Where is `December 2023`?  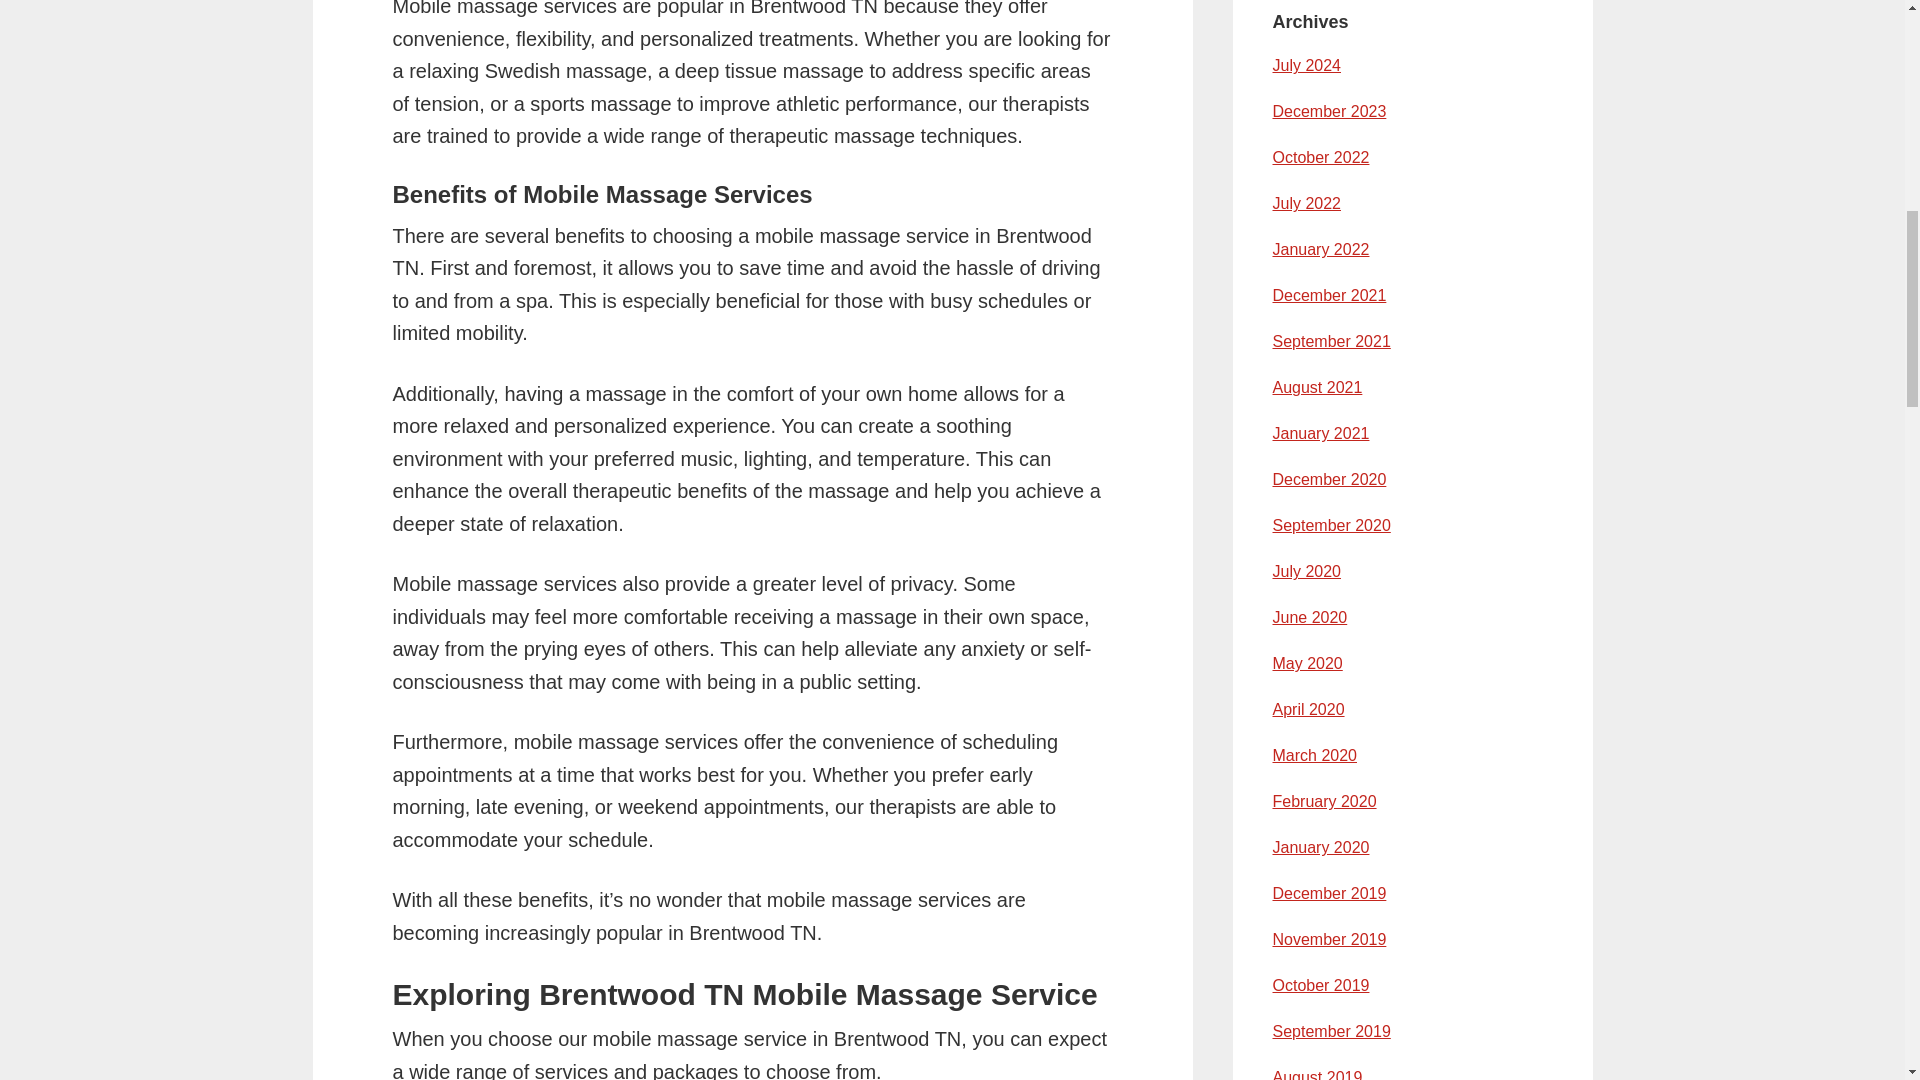
December 2023 is located at coordinates (1328, 110).